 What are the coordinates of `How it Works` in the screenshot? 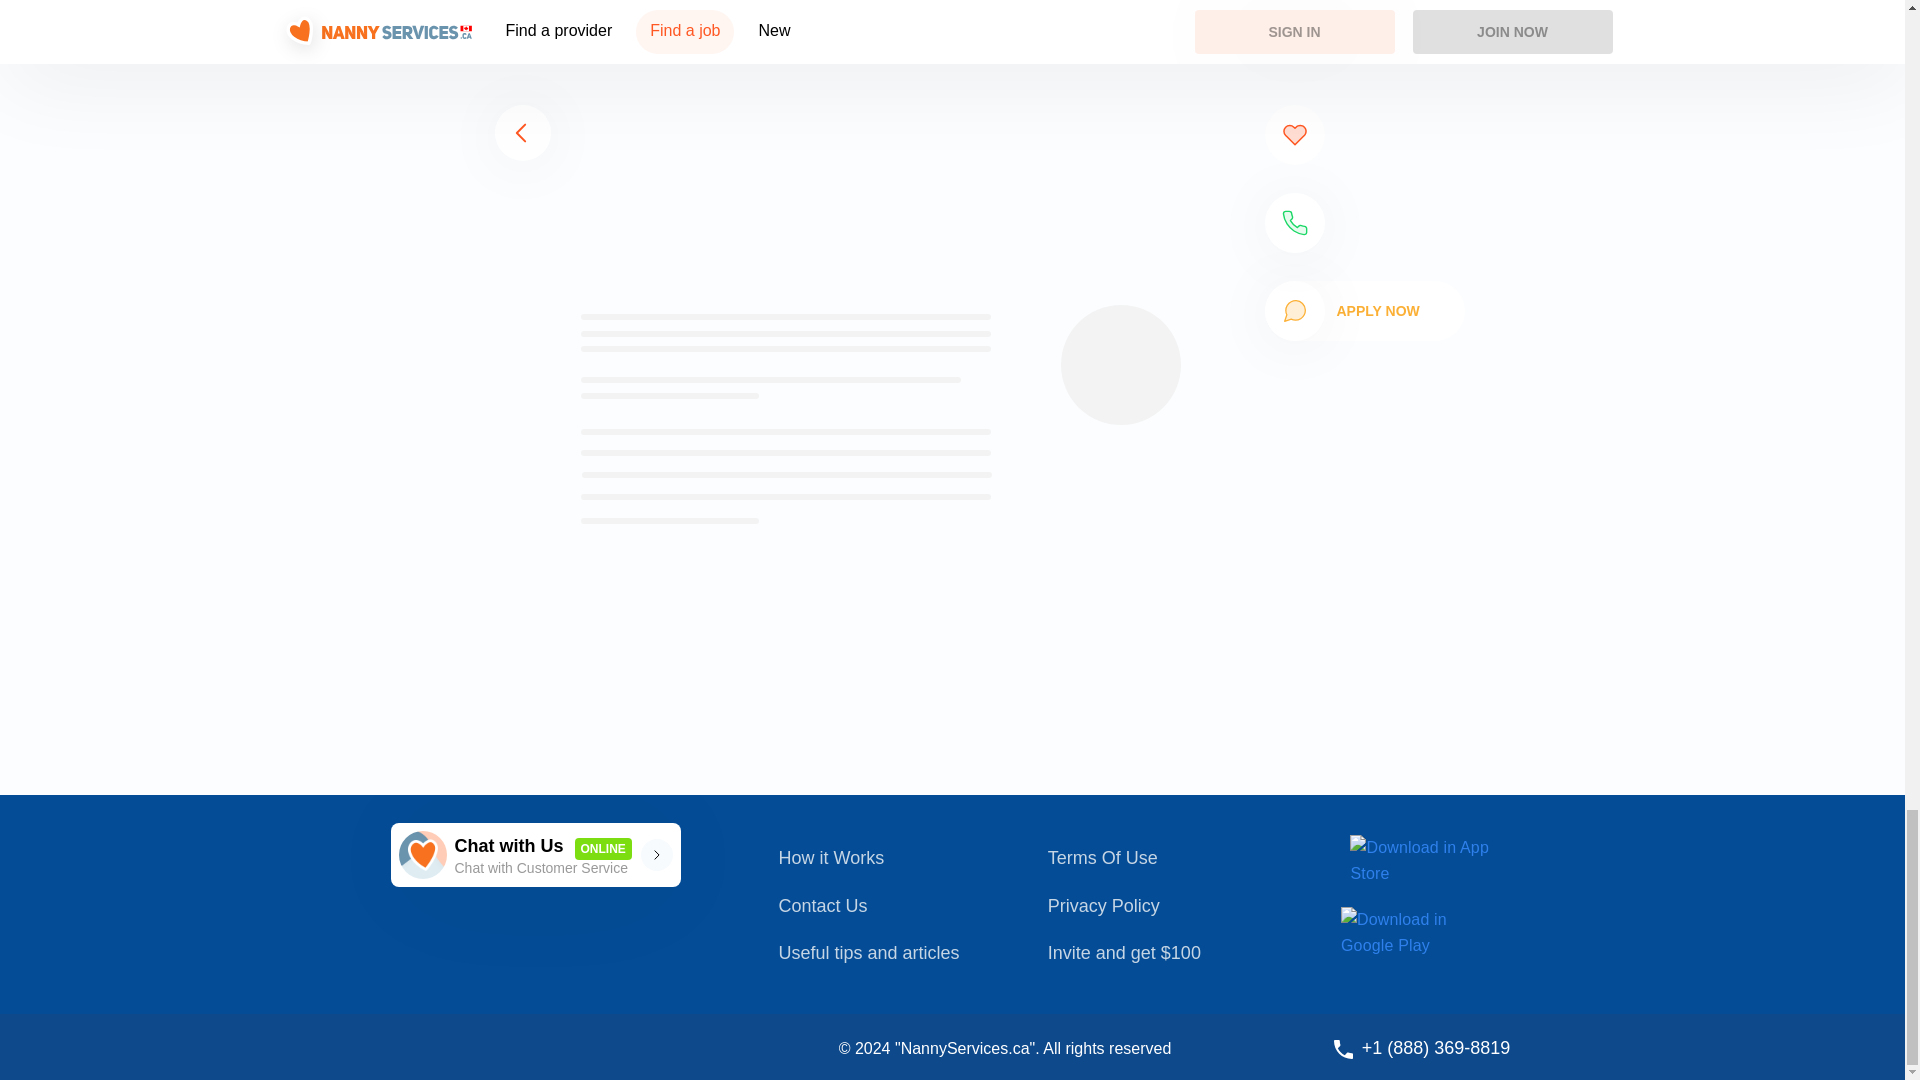 It's located at (882, 907).